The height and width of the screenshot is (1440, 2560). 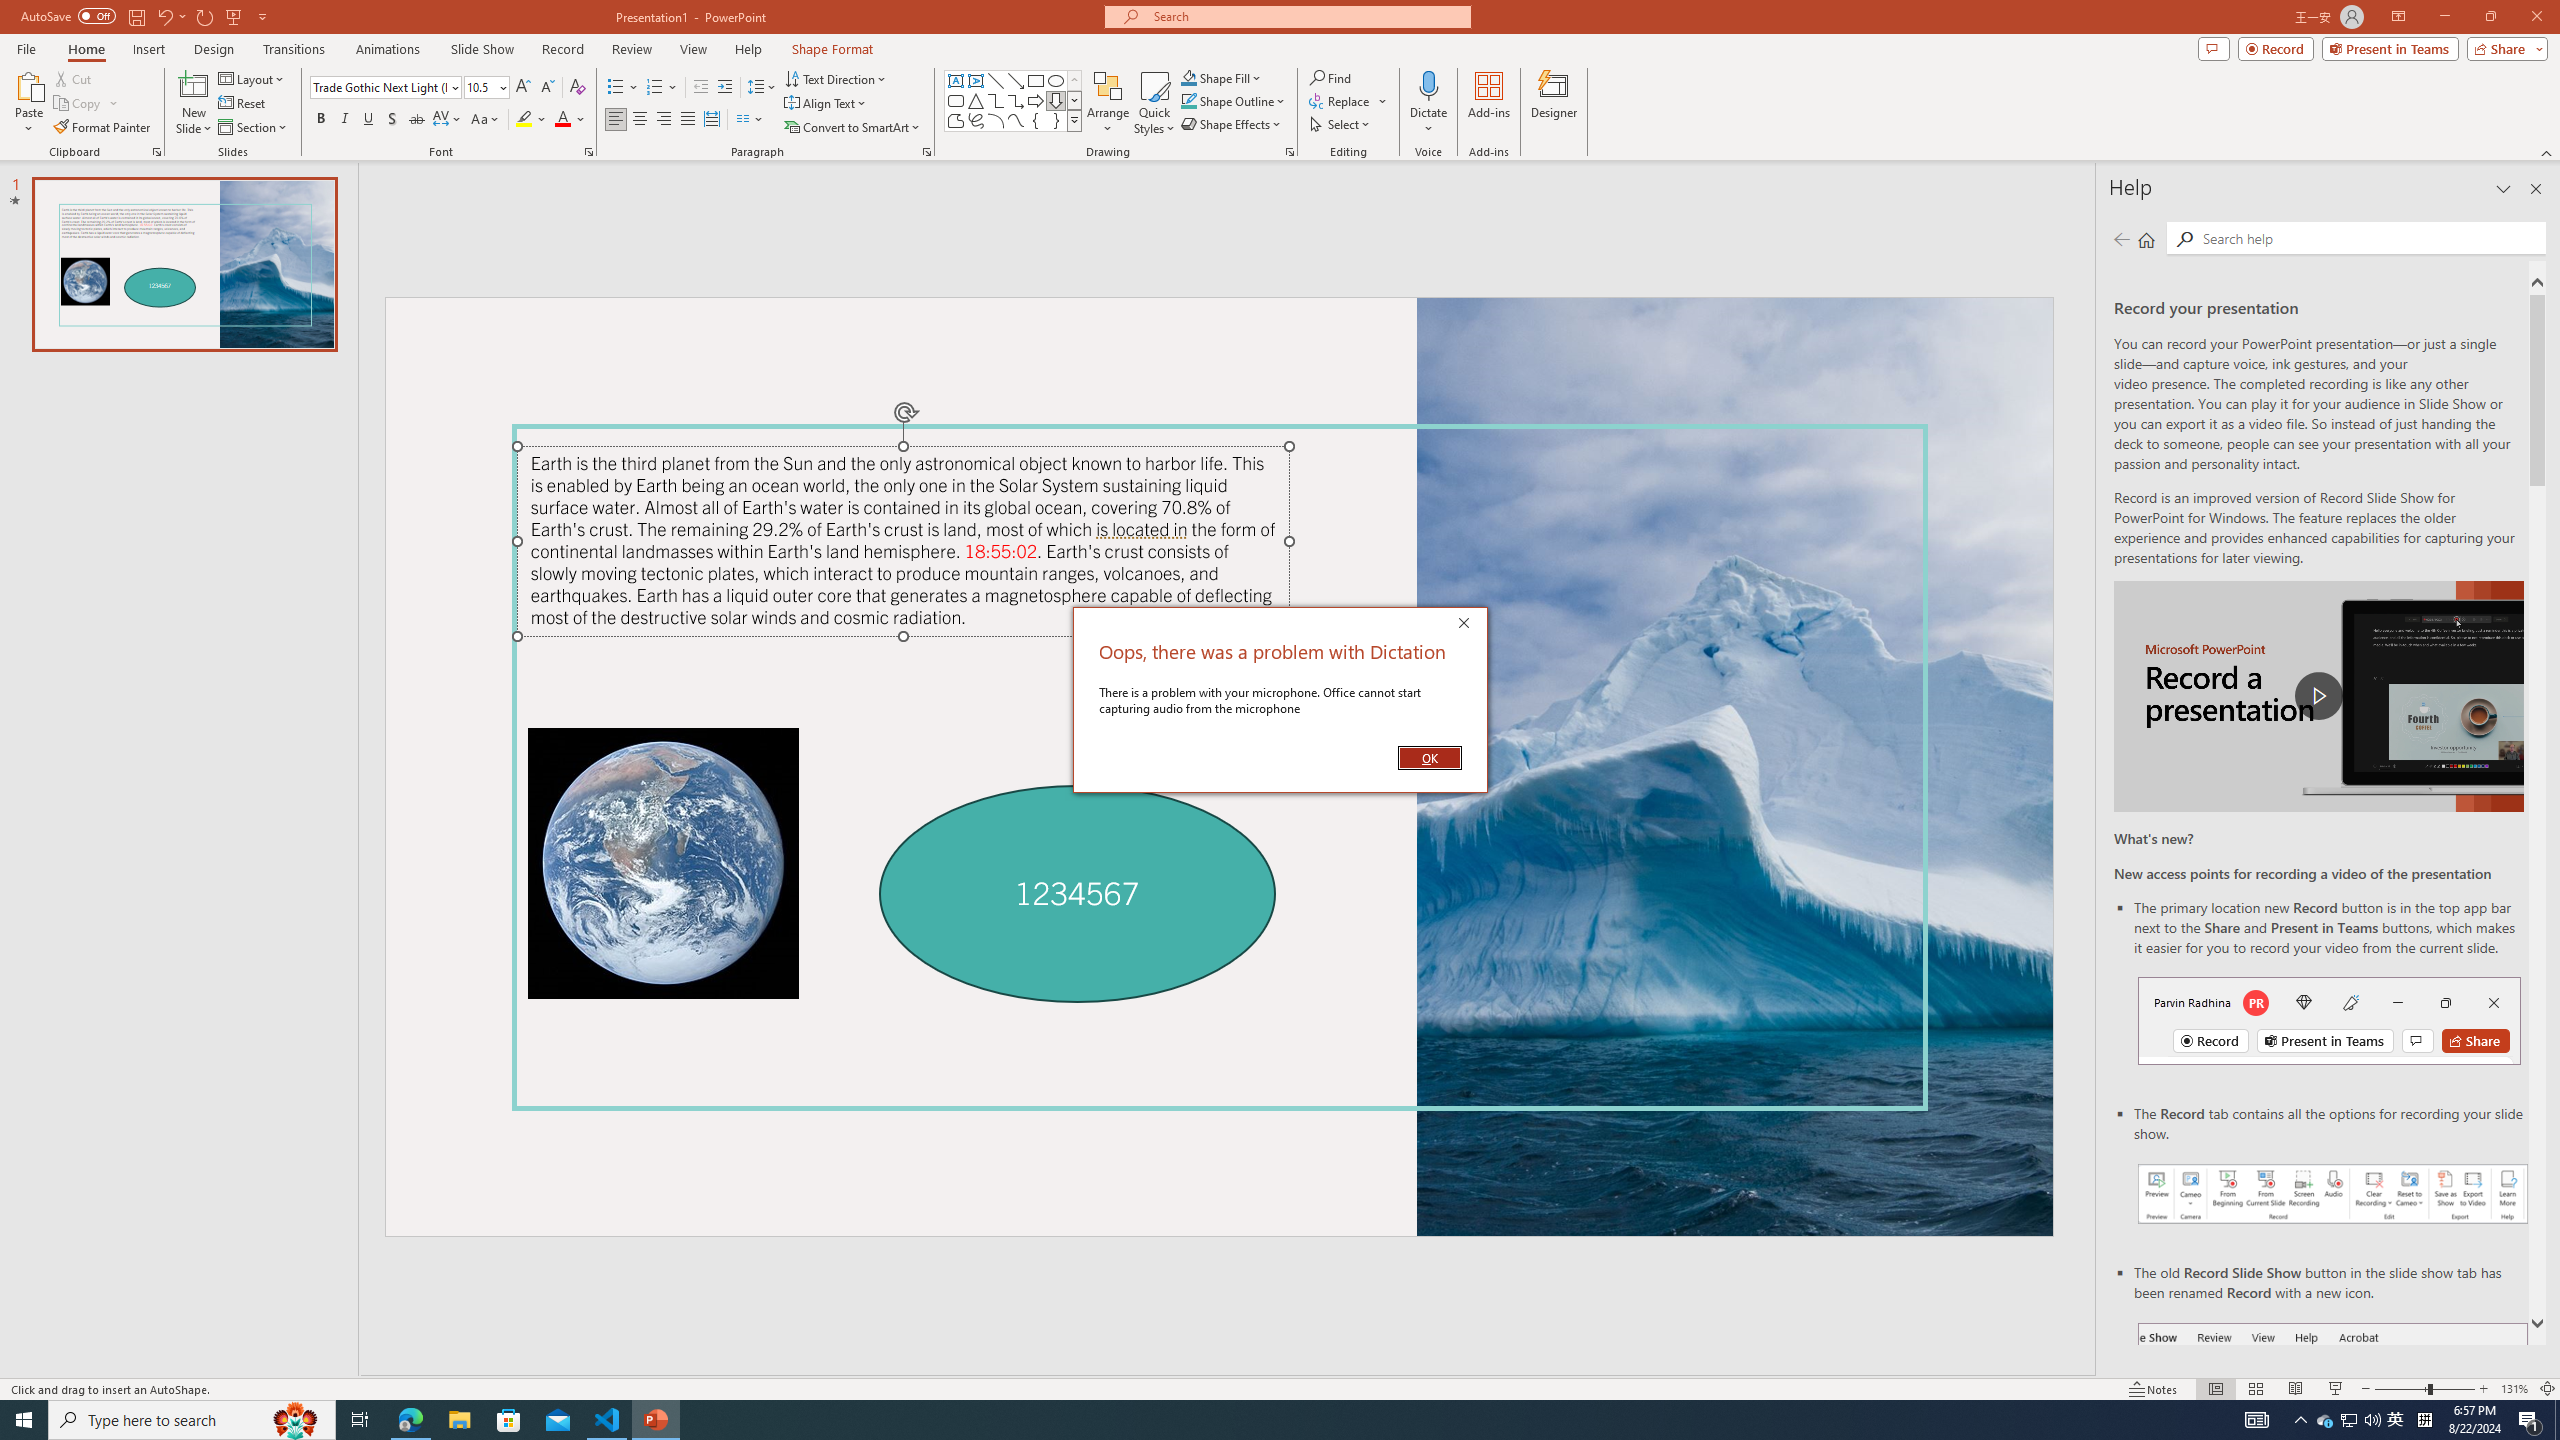 I want to click on Review, so click(x=632, y=49).